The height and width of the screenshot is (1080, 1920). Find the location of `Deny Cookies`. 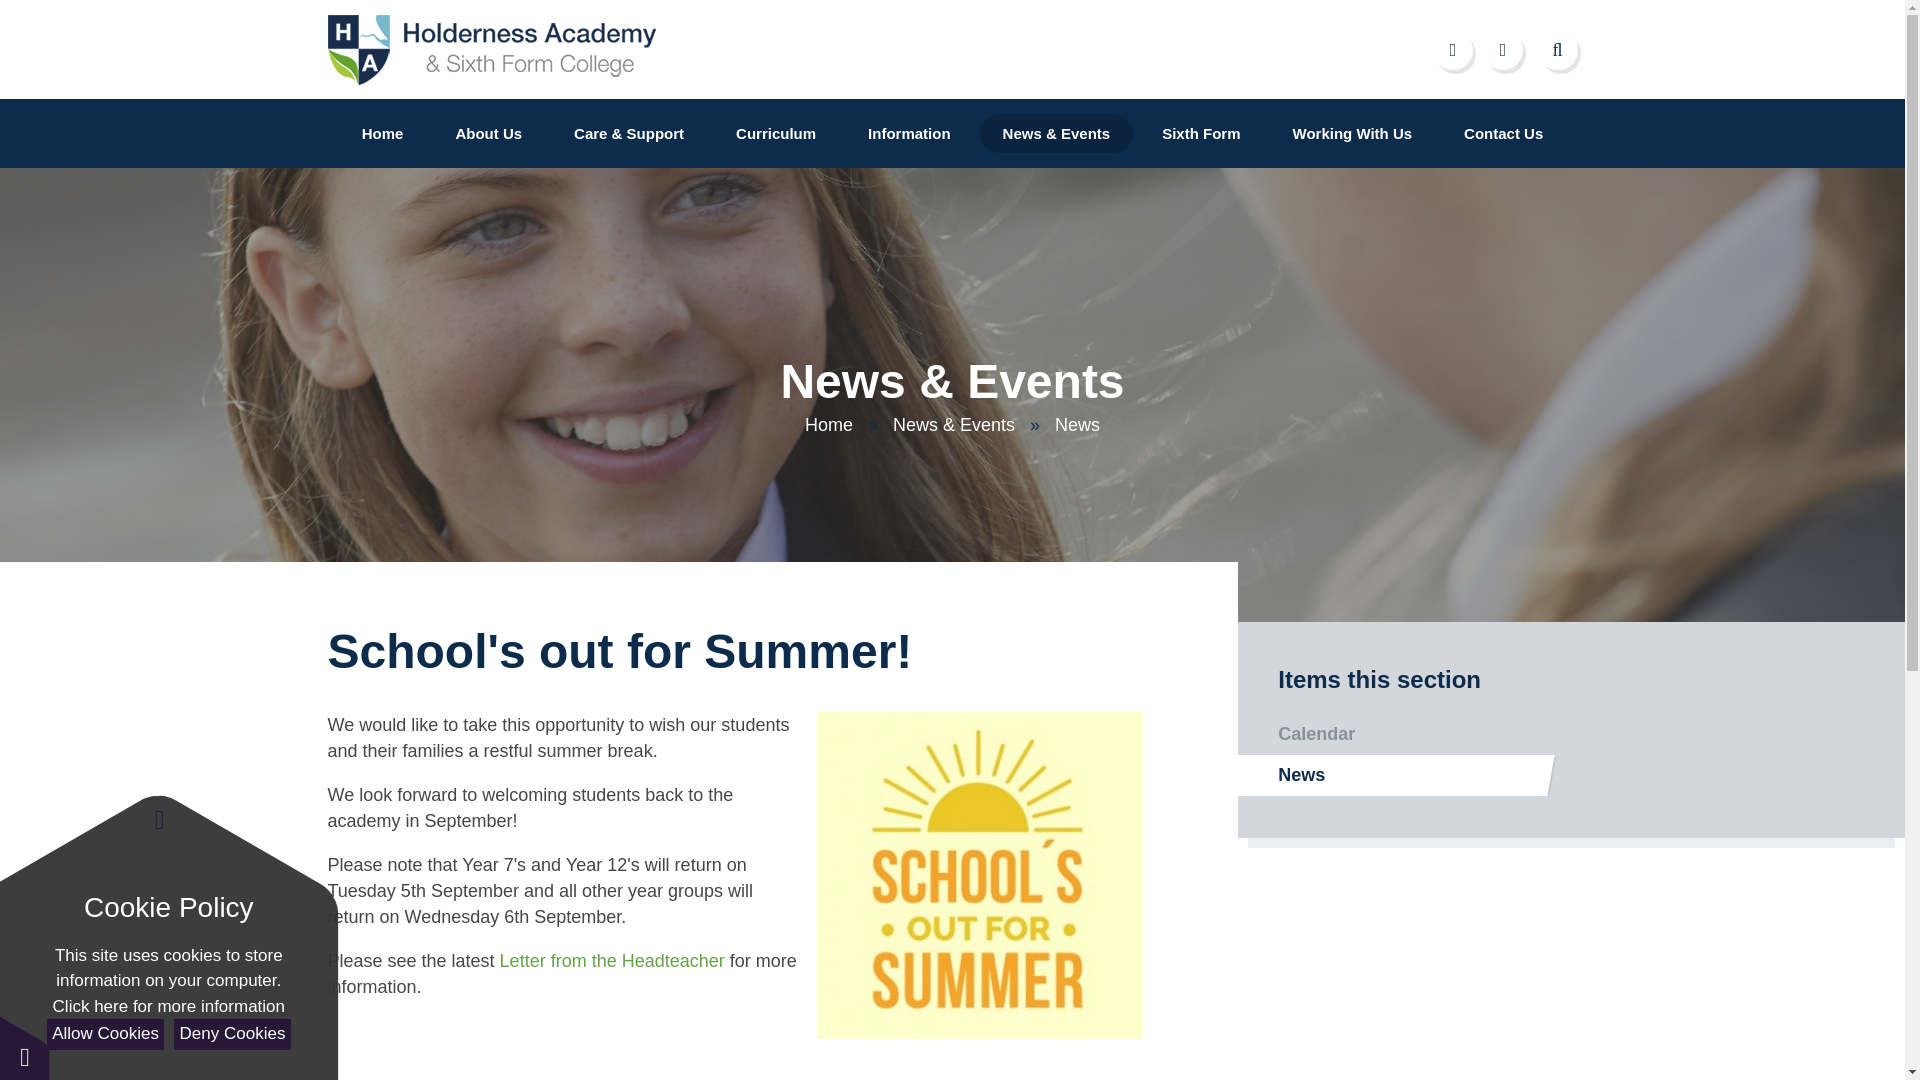

Deny Cookies is located at coordinates (232, 1034).